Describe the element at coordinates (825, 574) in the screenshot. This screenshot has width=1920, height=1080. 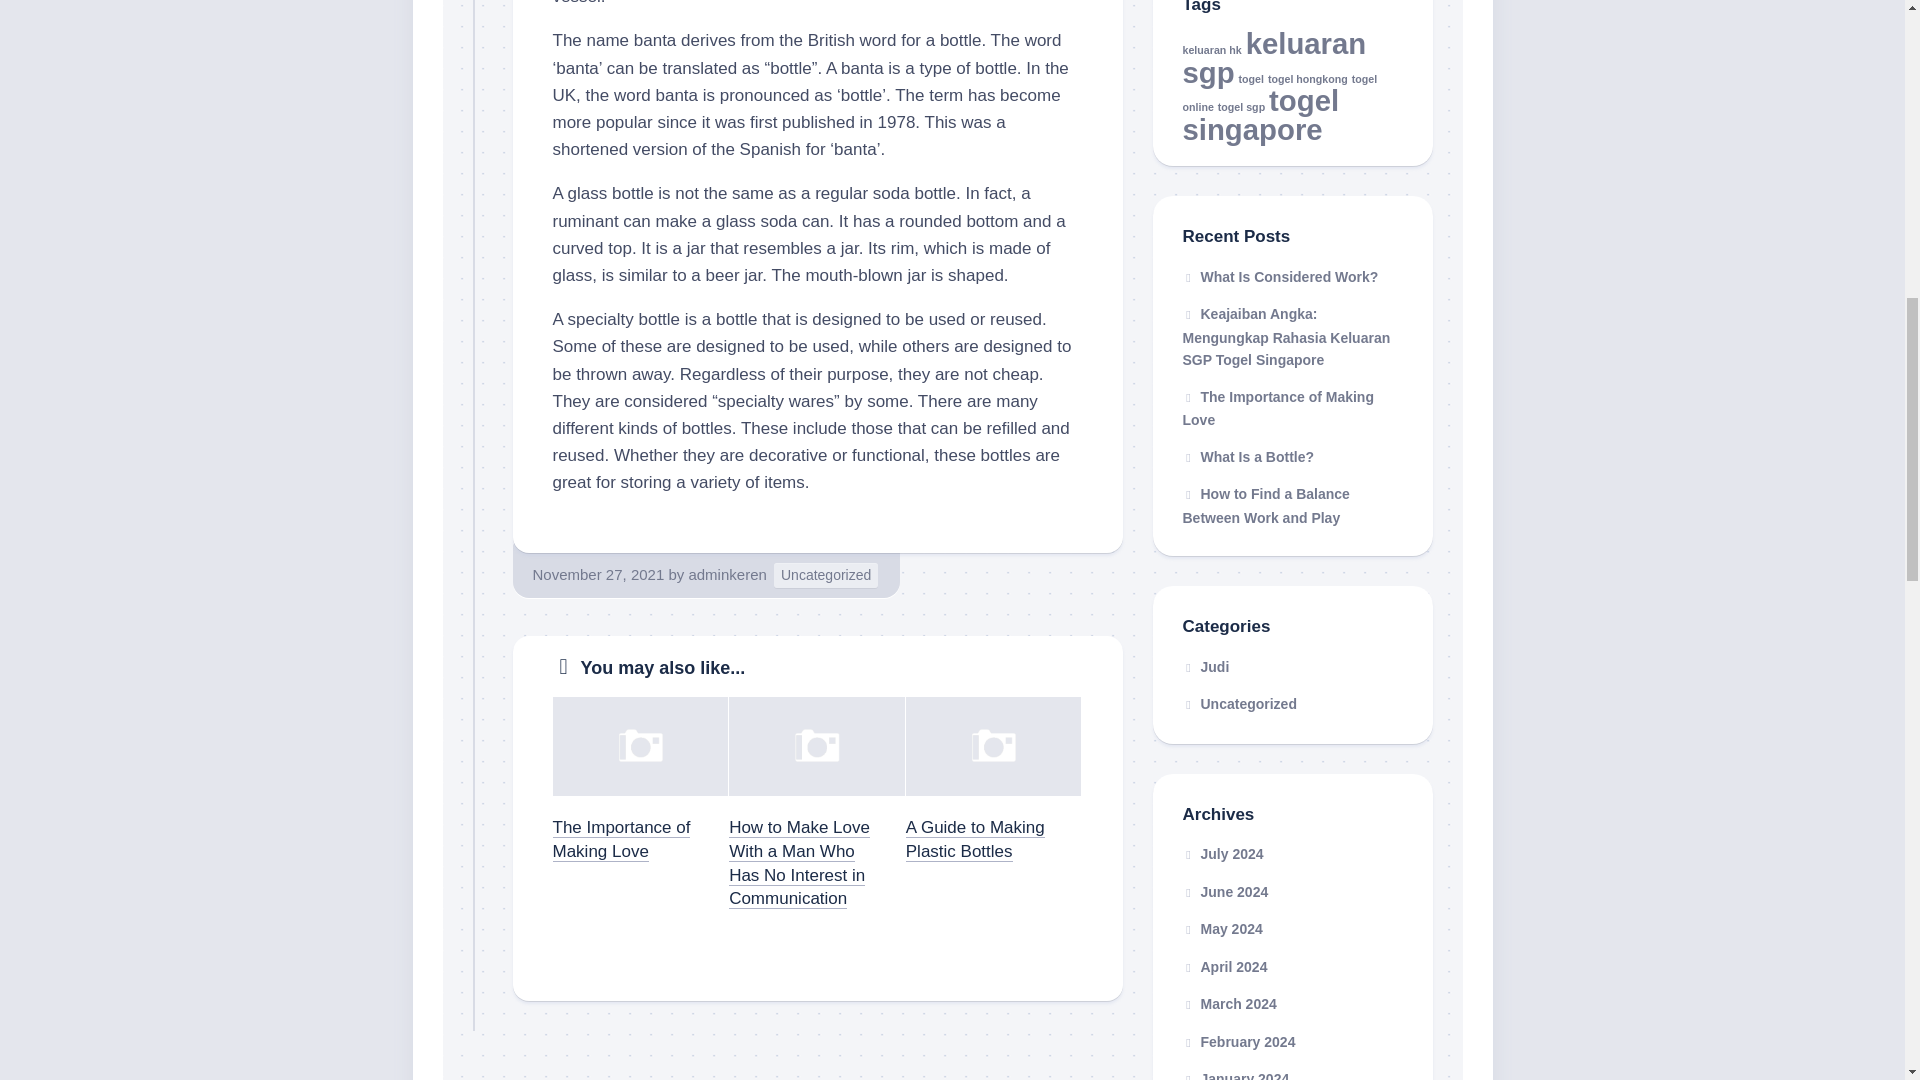
I see `Uncategorized` at that location.